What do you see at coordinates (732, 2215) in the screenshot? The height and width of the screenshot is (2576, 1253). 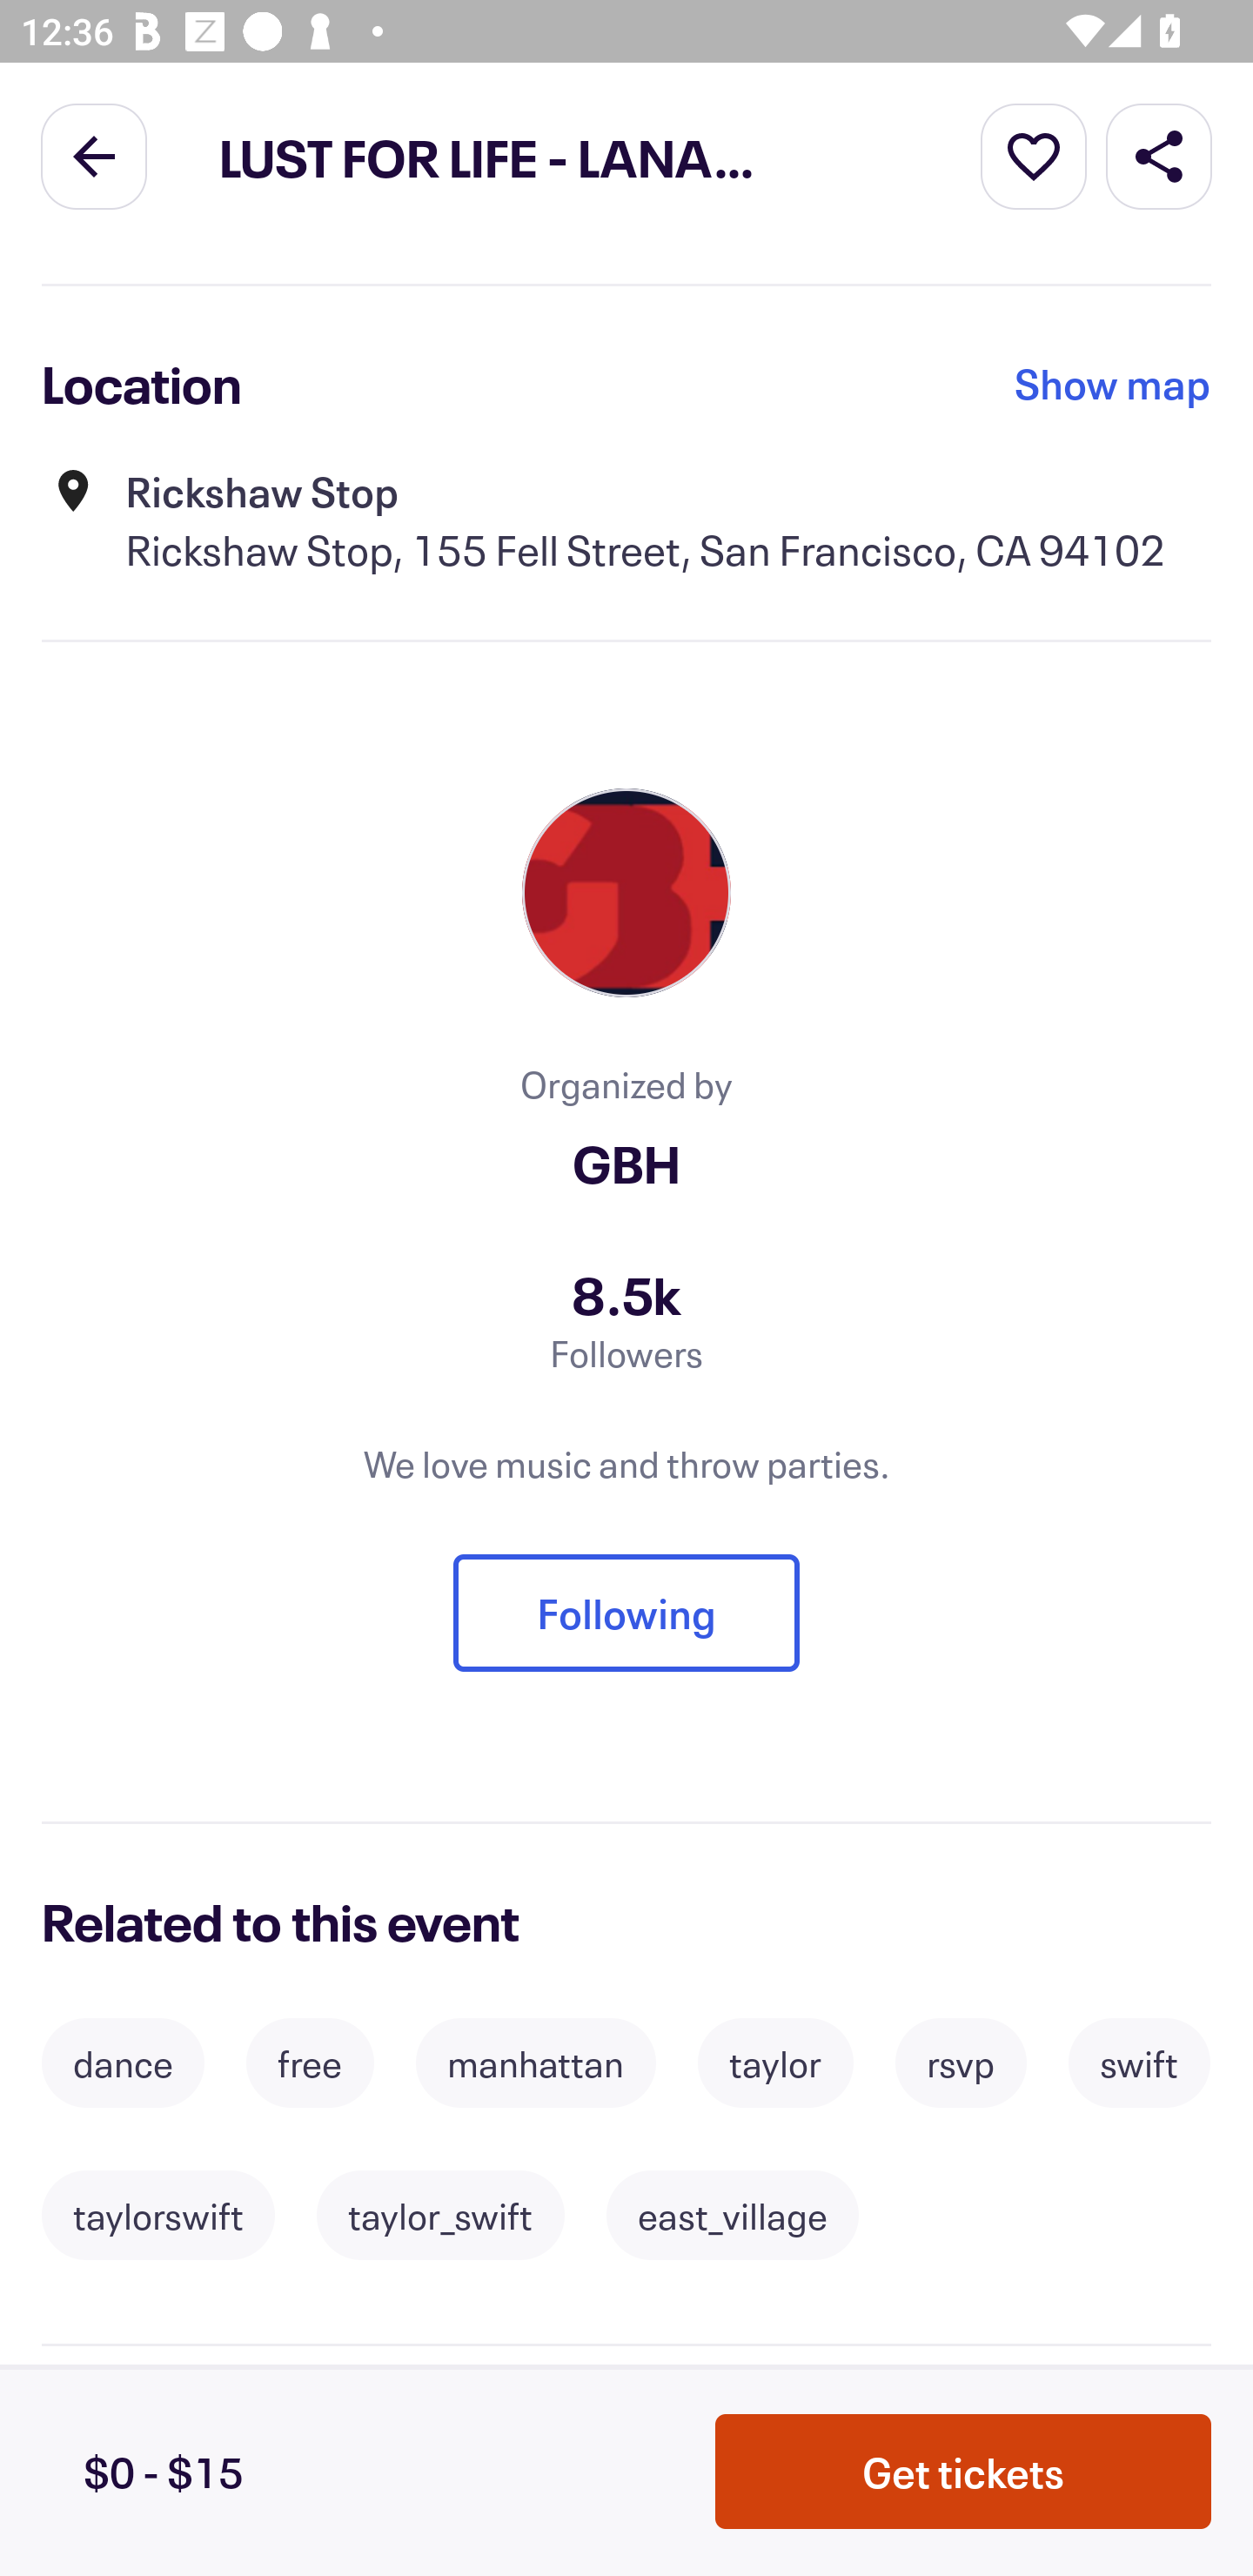 I see `east_village` at bounding box center [732, 2215].